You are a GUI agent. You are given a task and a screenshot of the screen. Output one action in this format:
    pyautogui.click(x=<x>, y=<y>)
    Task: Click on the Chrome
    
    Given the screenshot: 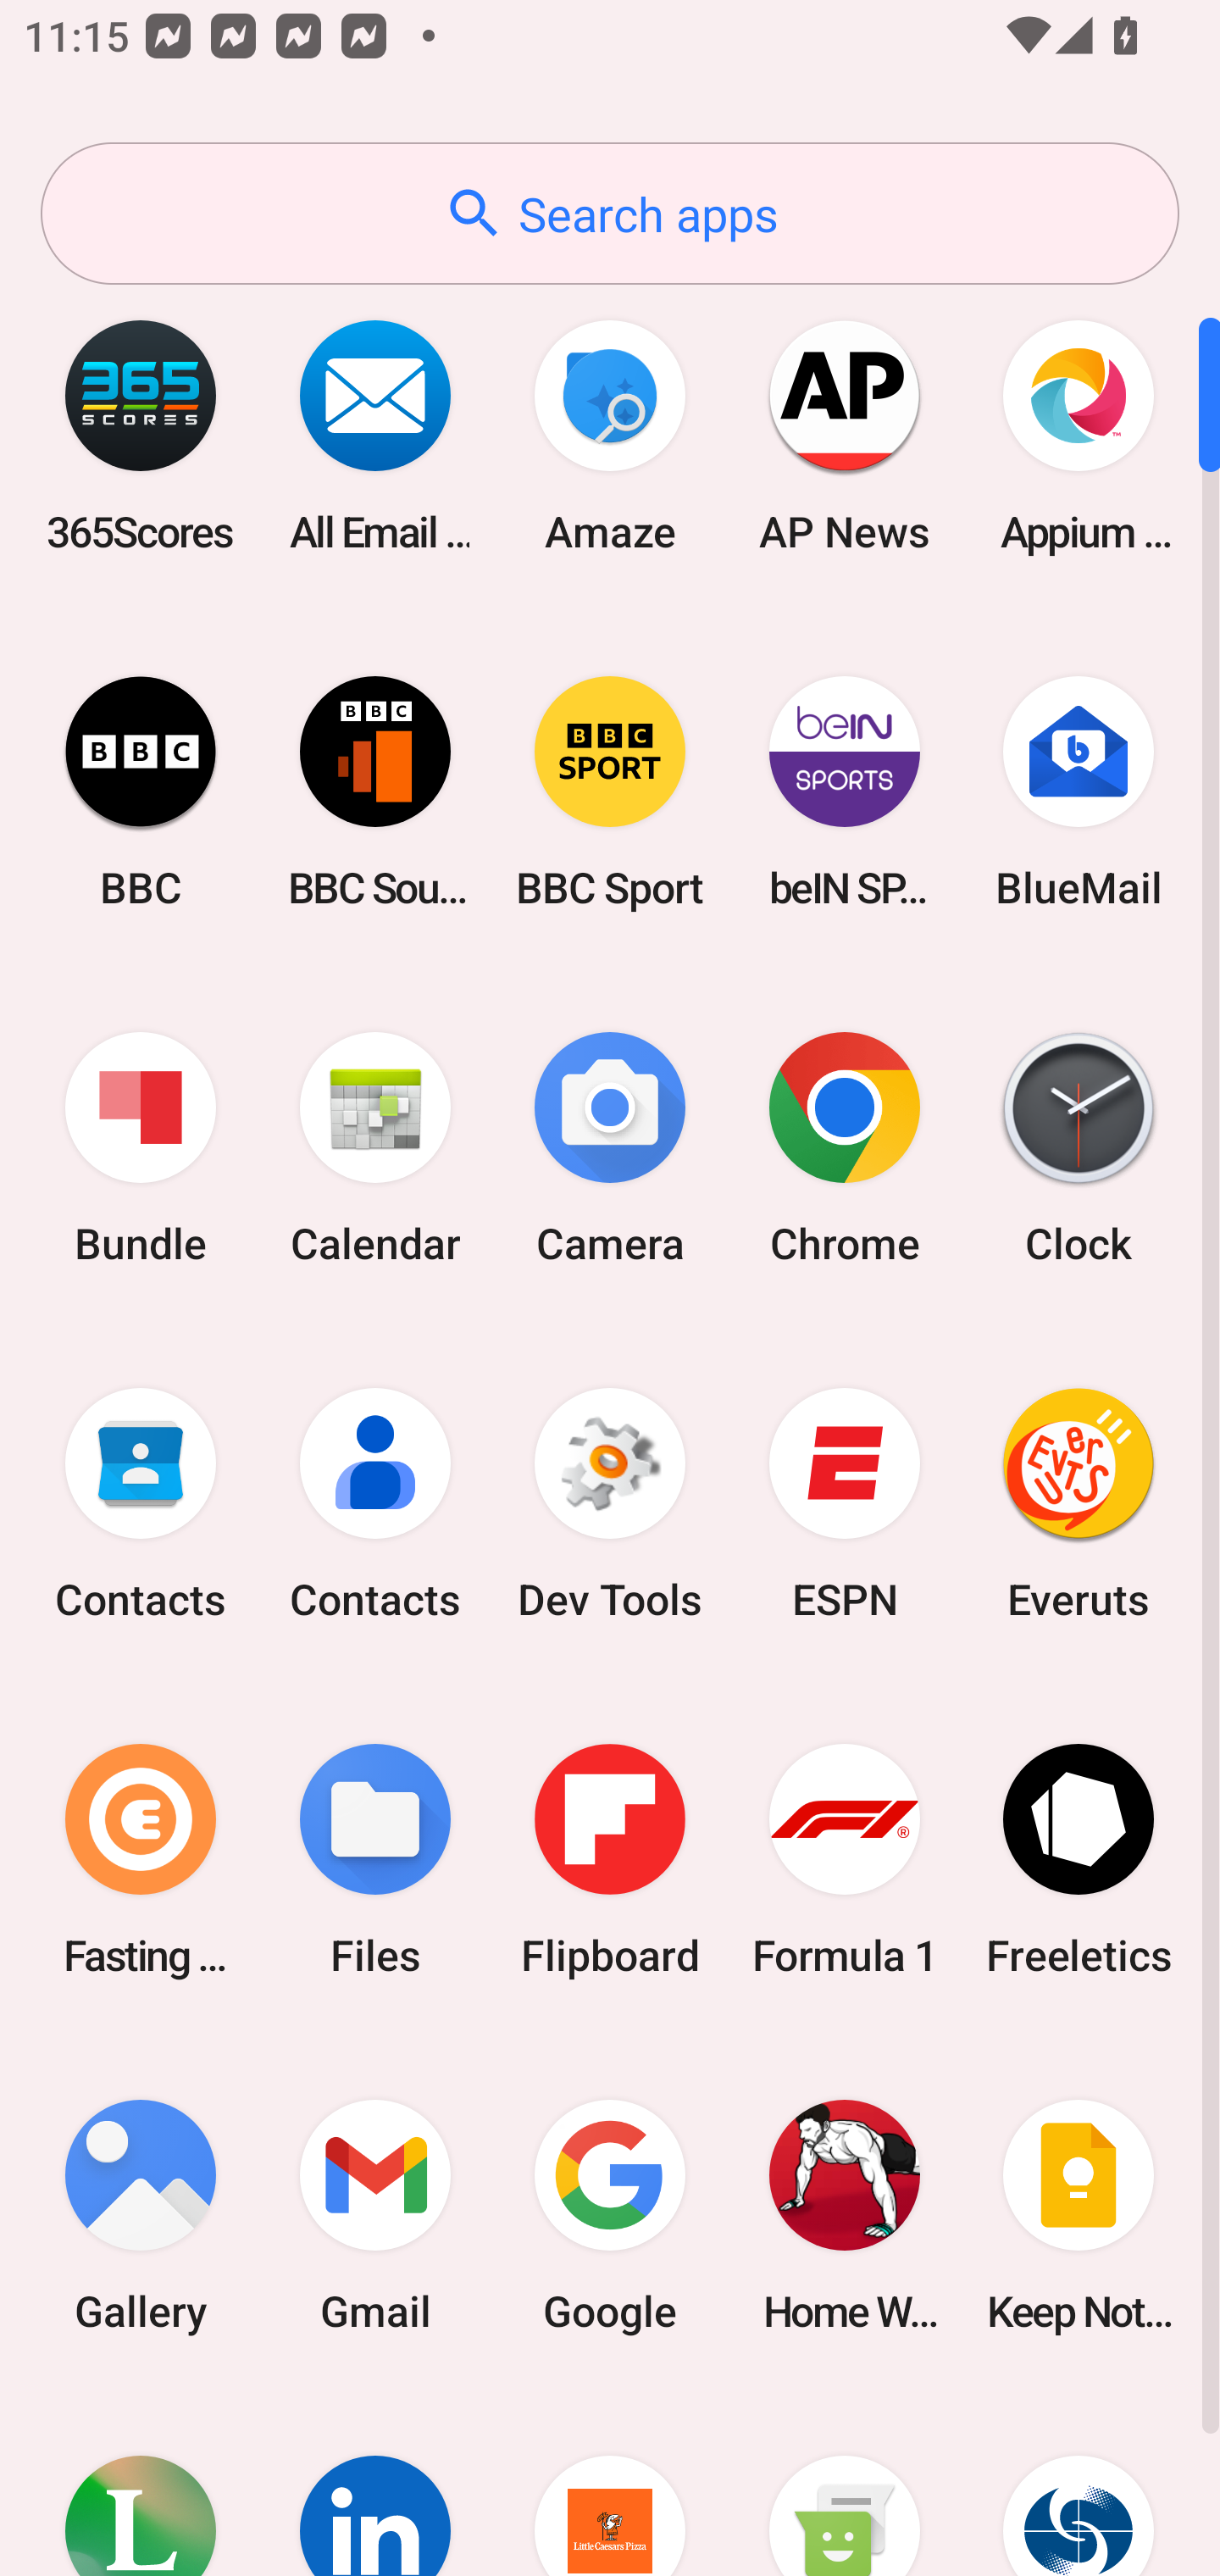 What is the action you would take?
    pyautogui.click(x=844, y=1149)
    